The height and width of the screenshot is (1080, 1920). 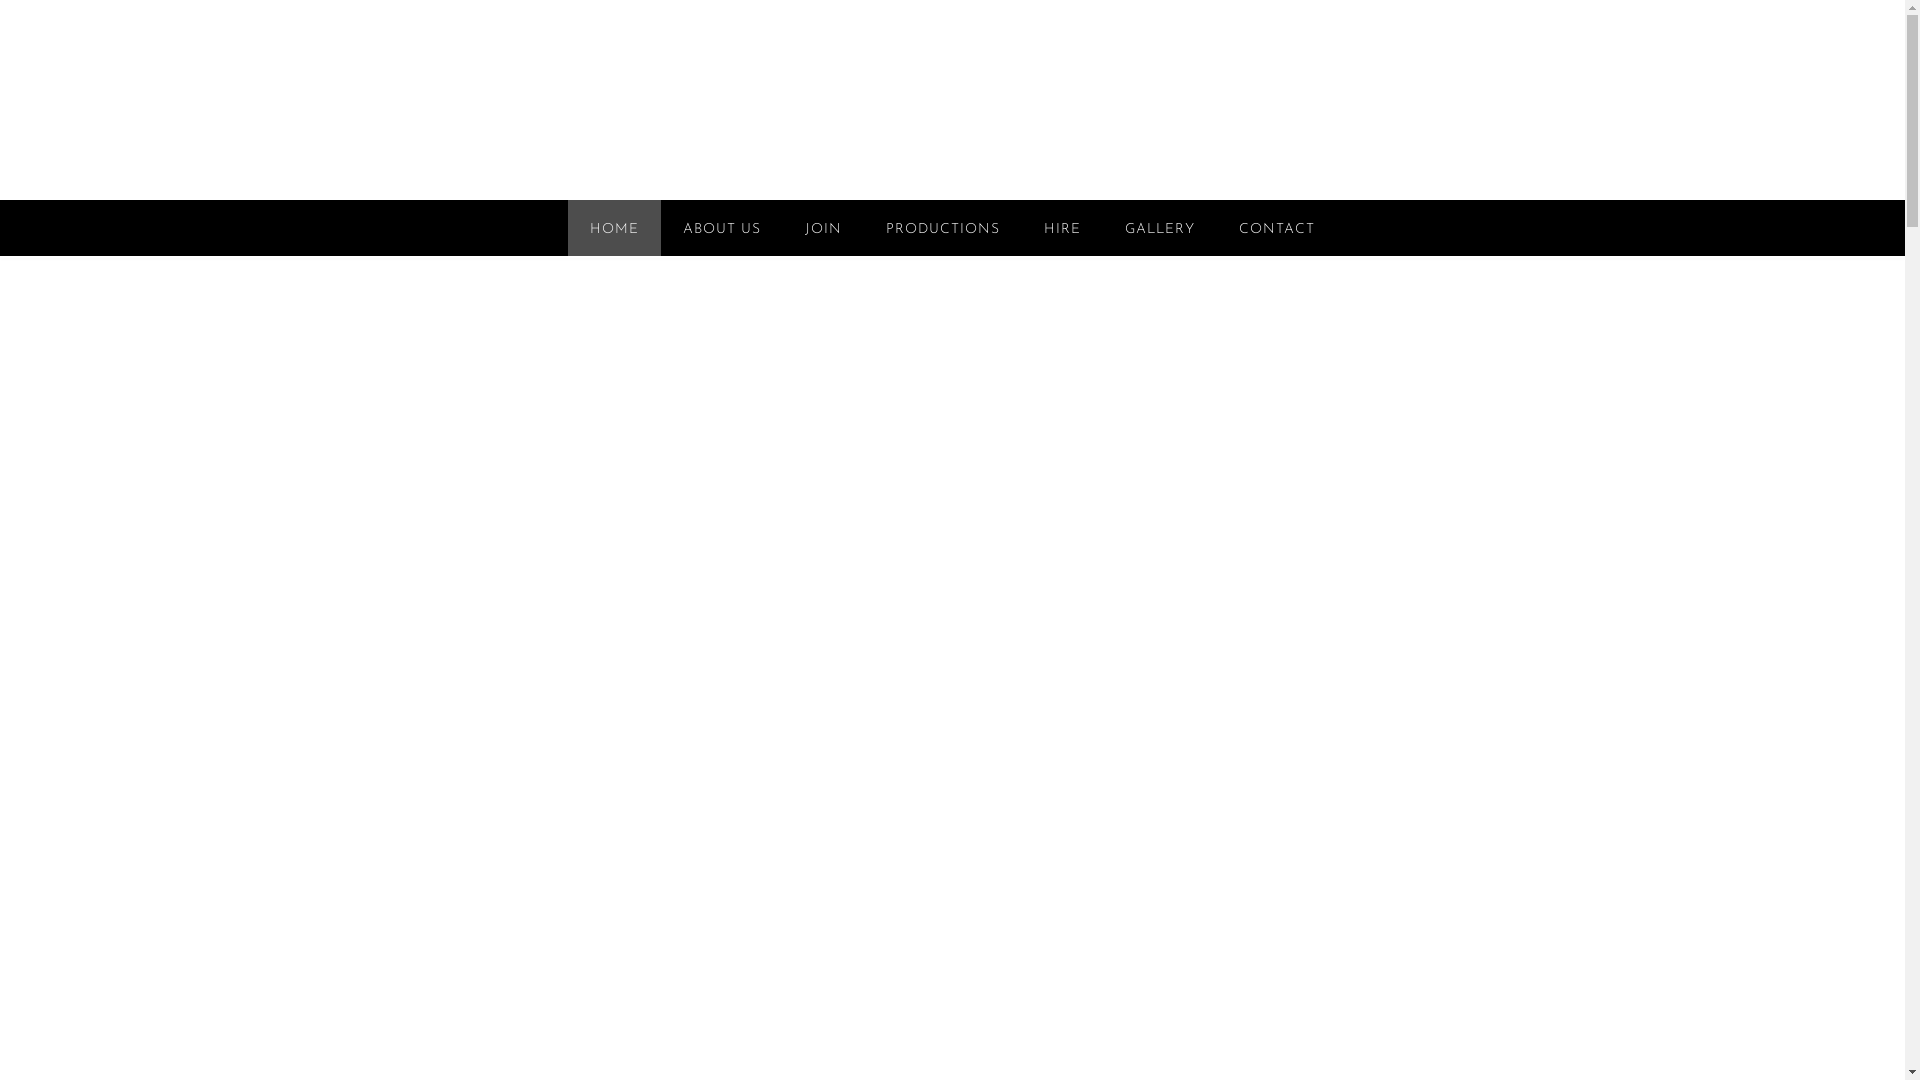 I want to click on PRODUCTIONS, so click(x=943, y=228).